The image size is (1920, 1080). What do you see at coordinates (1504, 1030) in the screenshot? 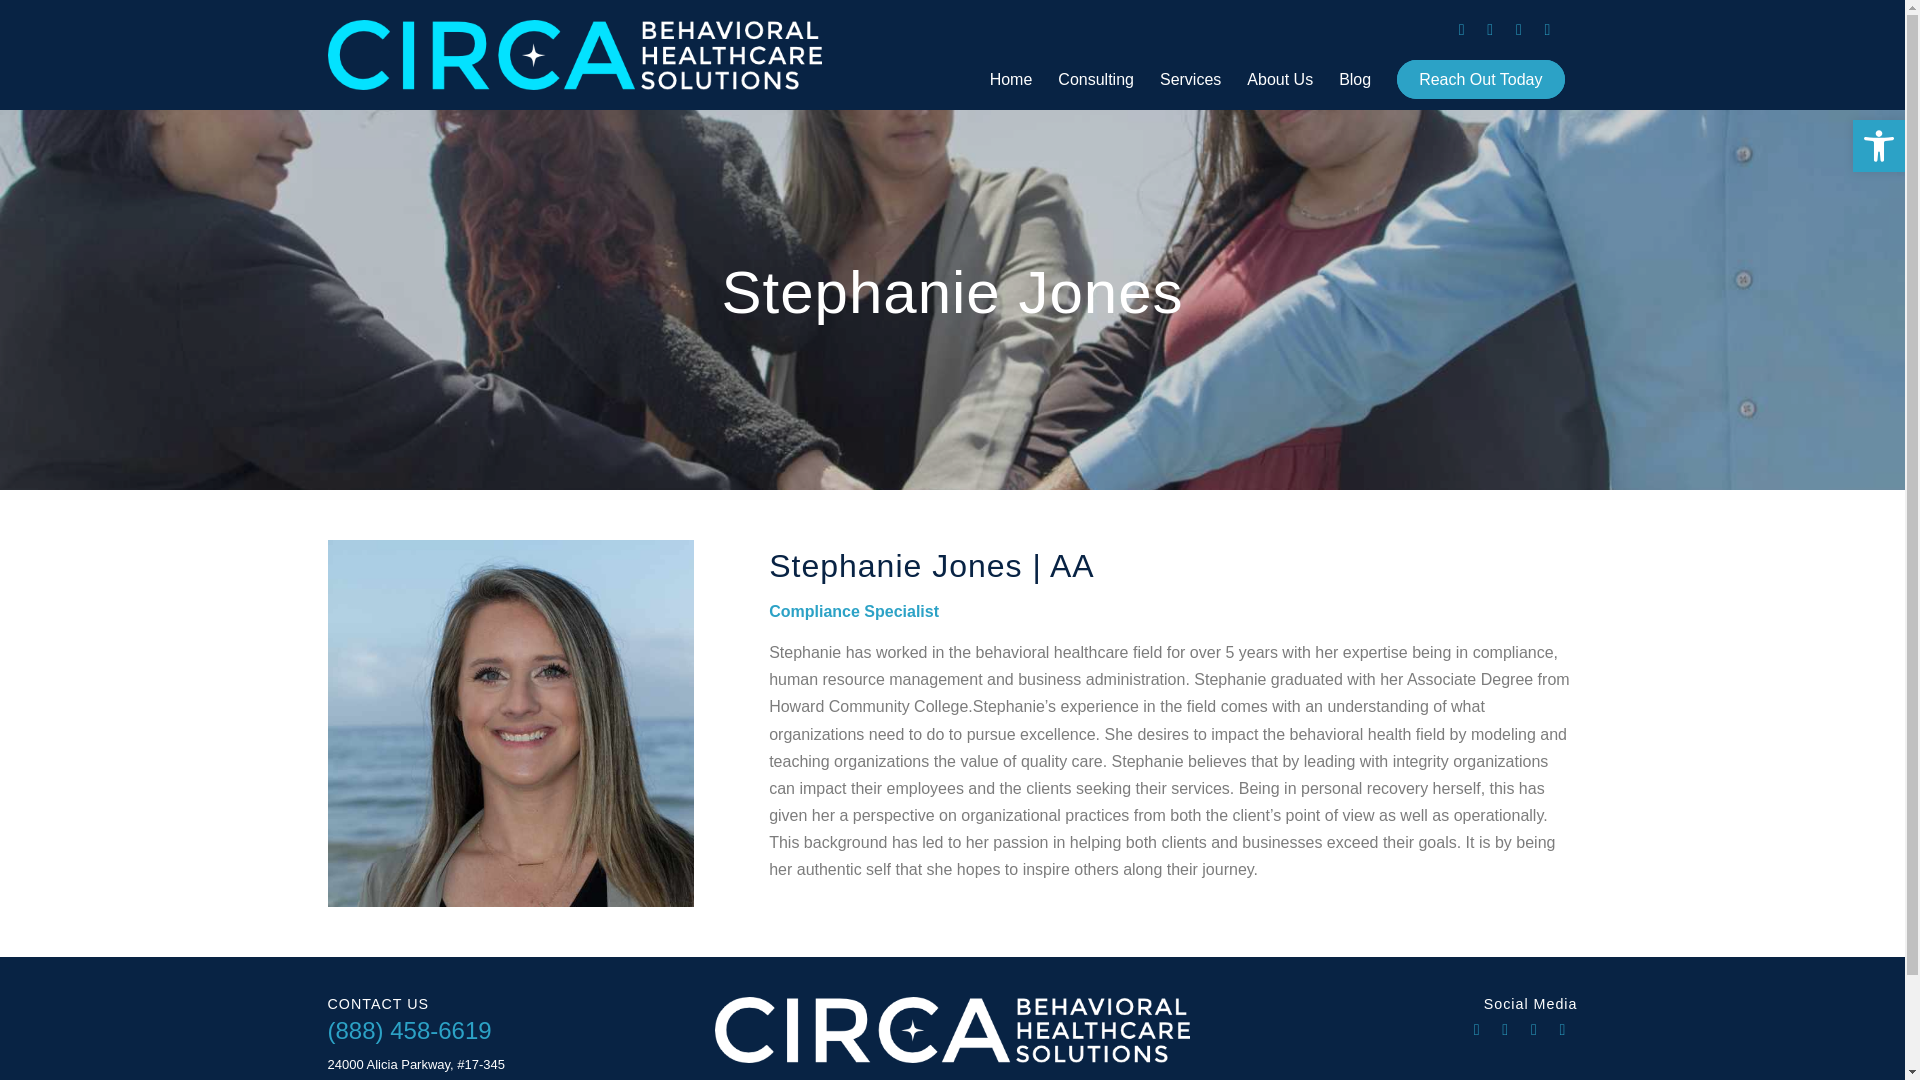
I see `instagram` at bounding box center [1504, 1030].